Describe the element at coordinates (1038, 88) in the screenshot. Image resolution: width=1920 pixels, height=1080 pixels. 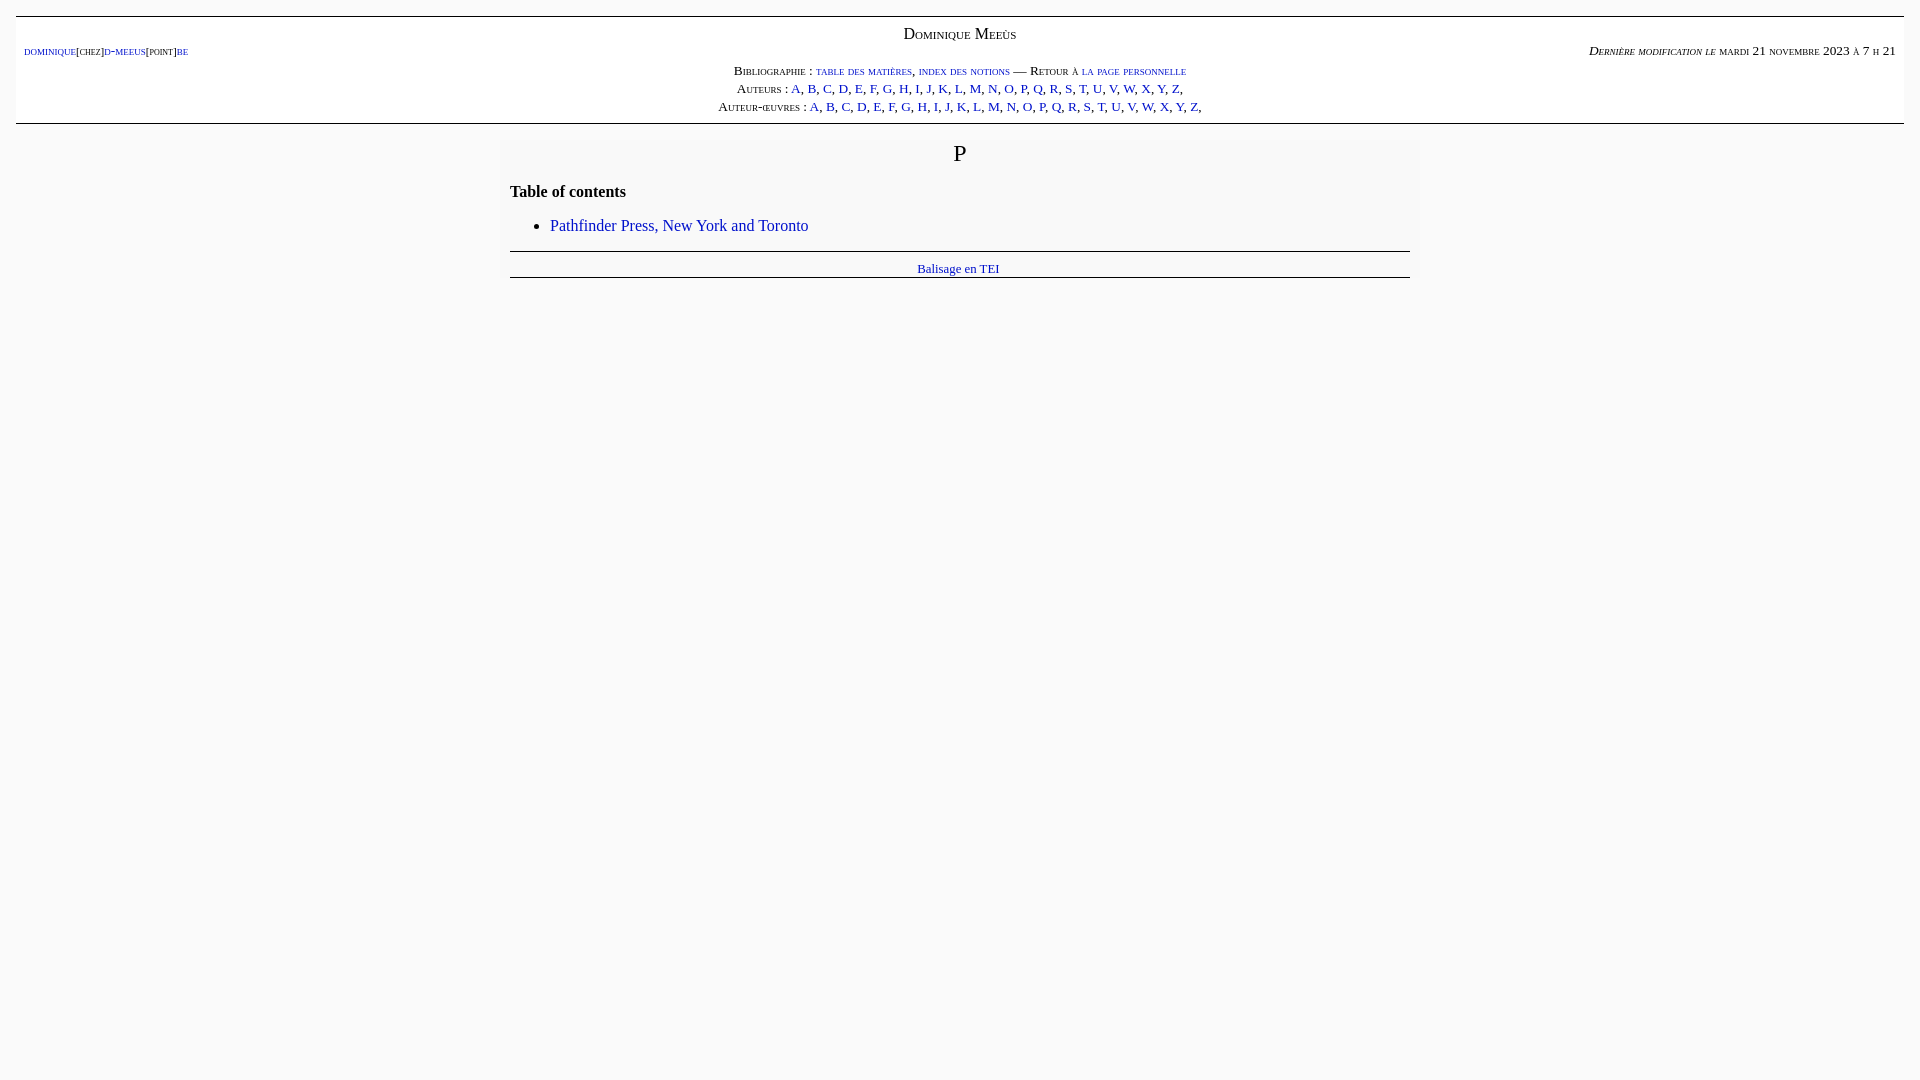
I see `Q` at that location.